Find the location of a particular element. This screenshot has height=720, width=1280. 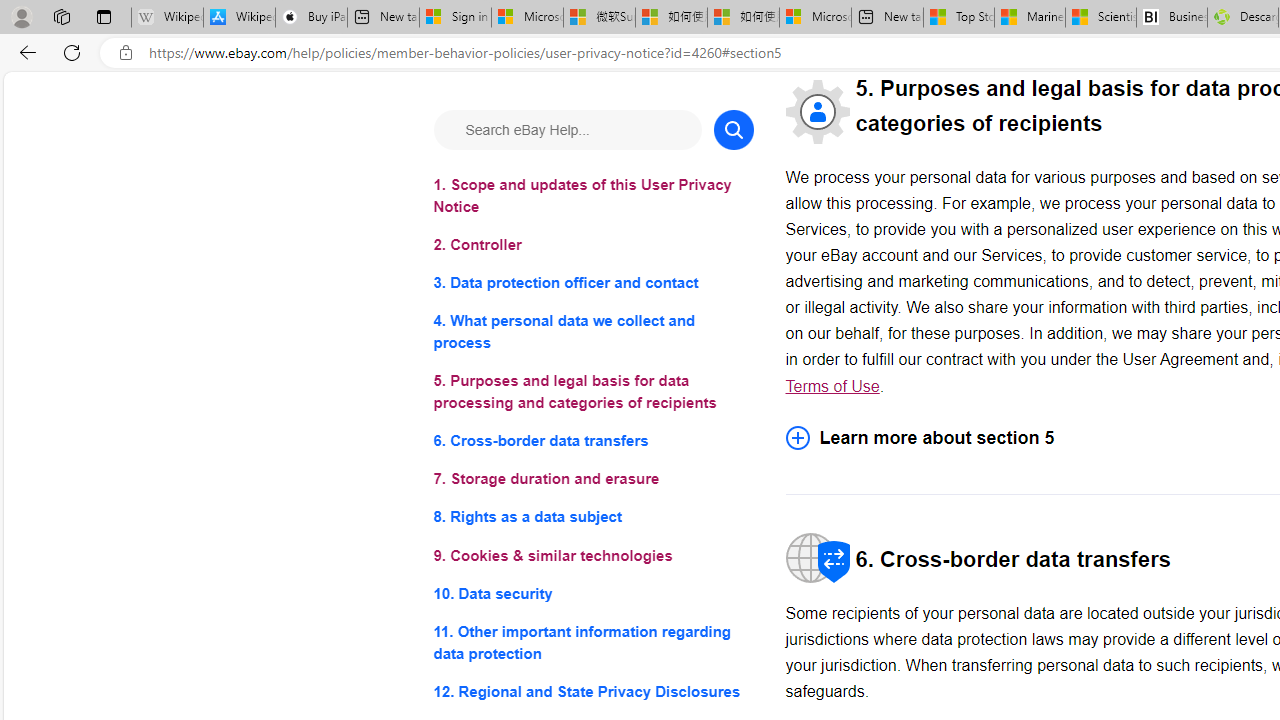

3. Data protection officer and contact is located at coordinates (592, 284).